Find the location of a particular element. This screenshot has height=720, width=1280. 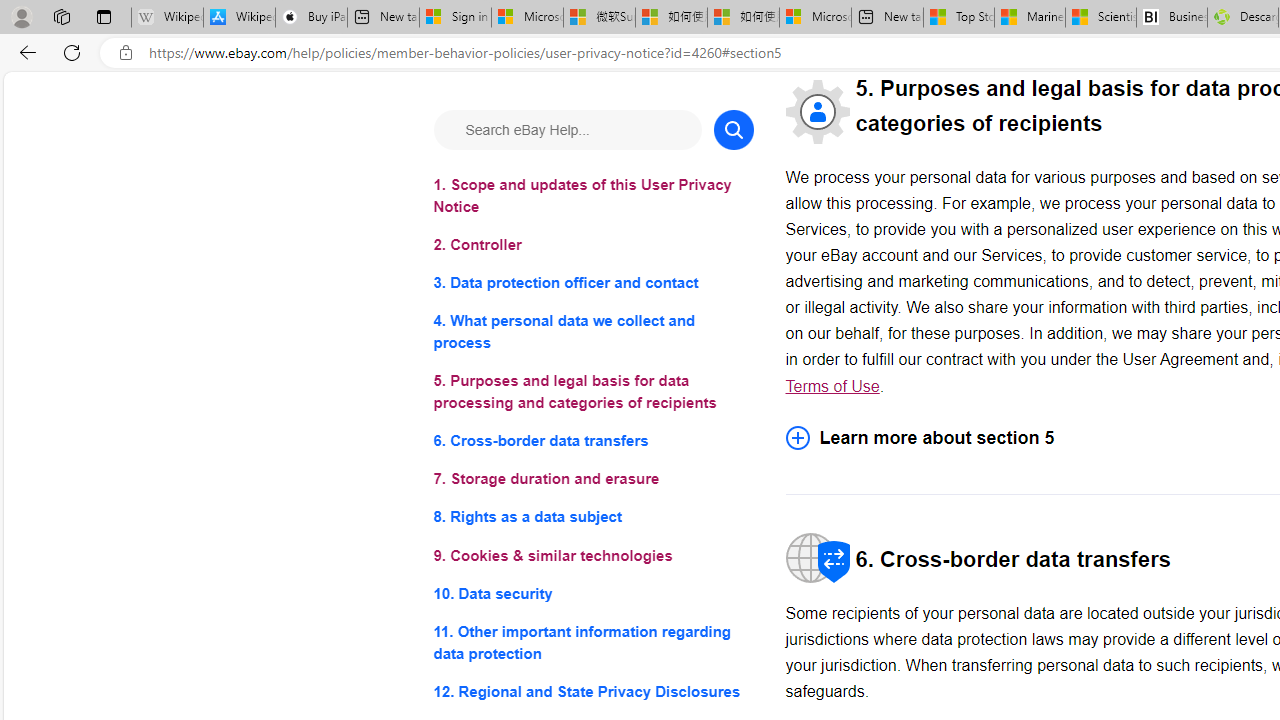

3. Data protection officer and contact is located at coordinates (592, 284).